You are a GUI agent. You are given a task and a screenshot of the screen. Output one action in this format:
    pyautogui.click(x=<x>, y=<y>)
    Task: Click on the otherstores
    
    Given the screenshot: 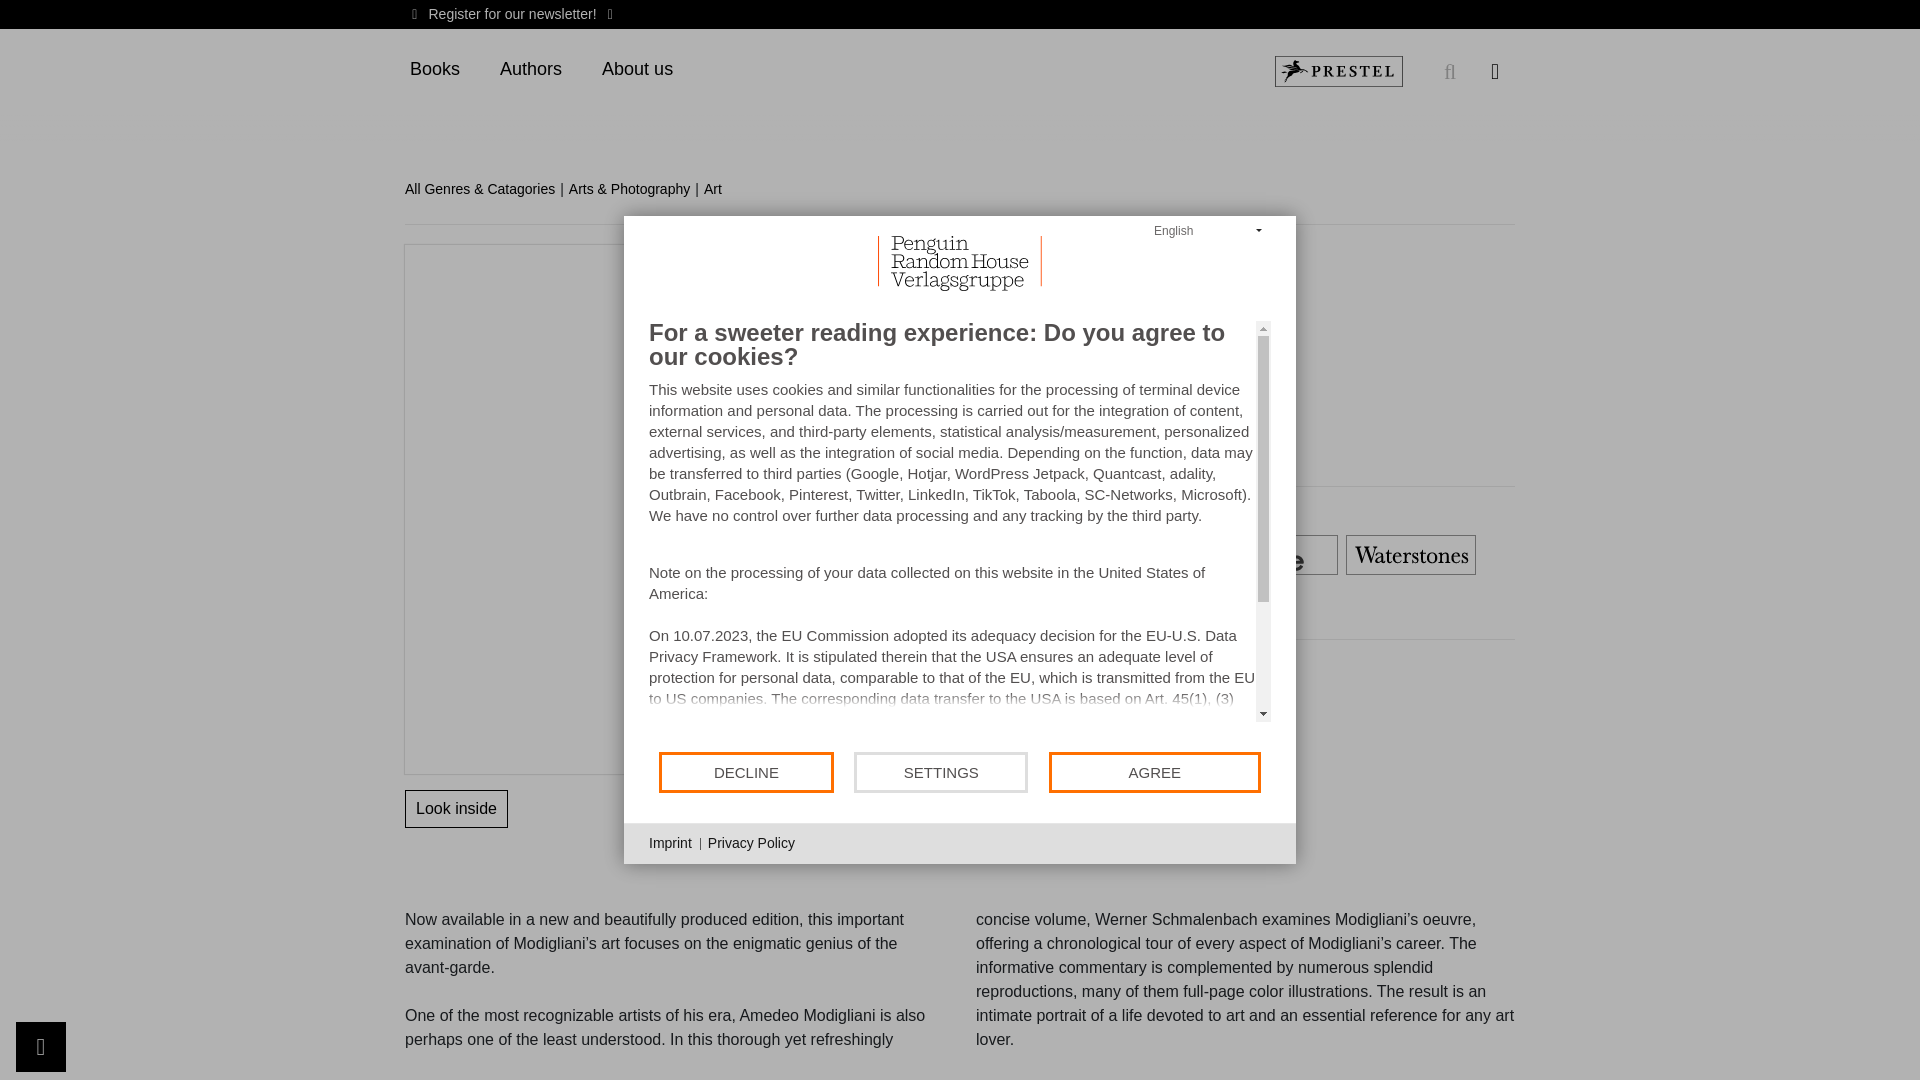 What is the action you would take?
    pyautogui.click(x=858, y=604)
    